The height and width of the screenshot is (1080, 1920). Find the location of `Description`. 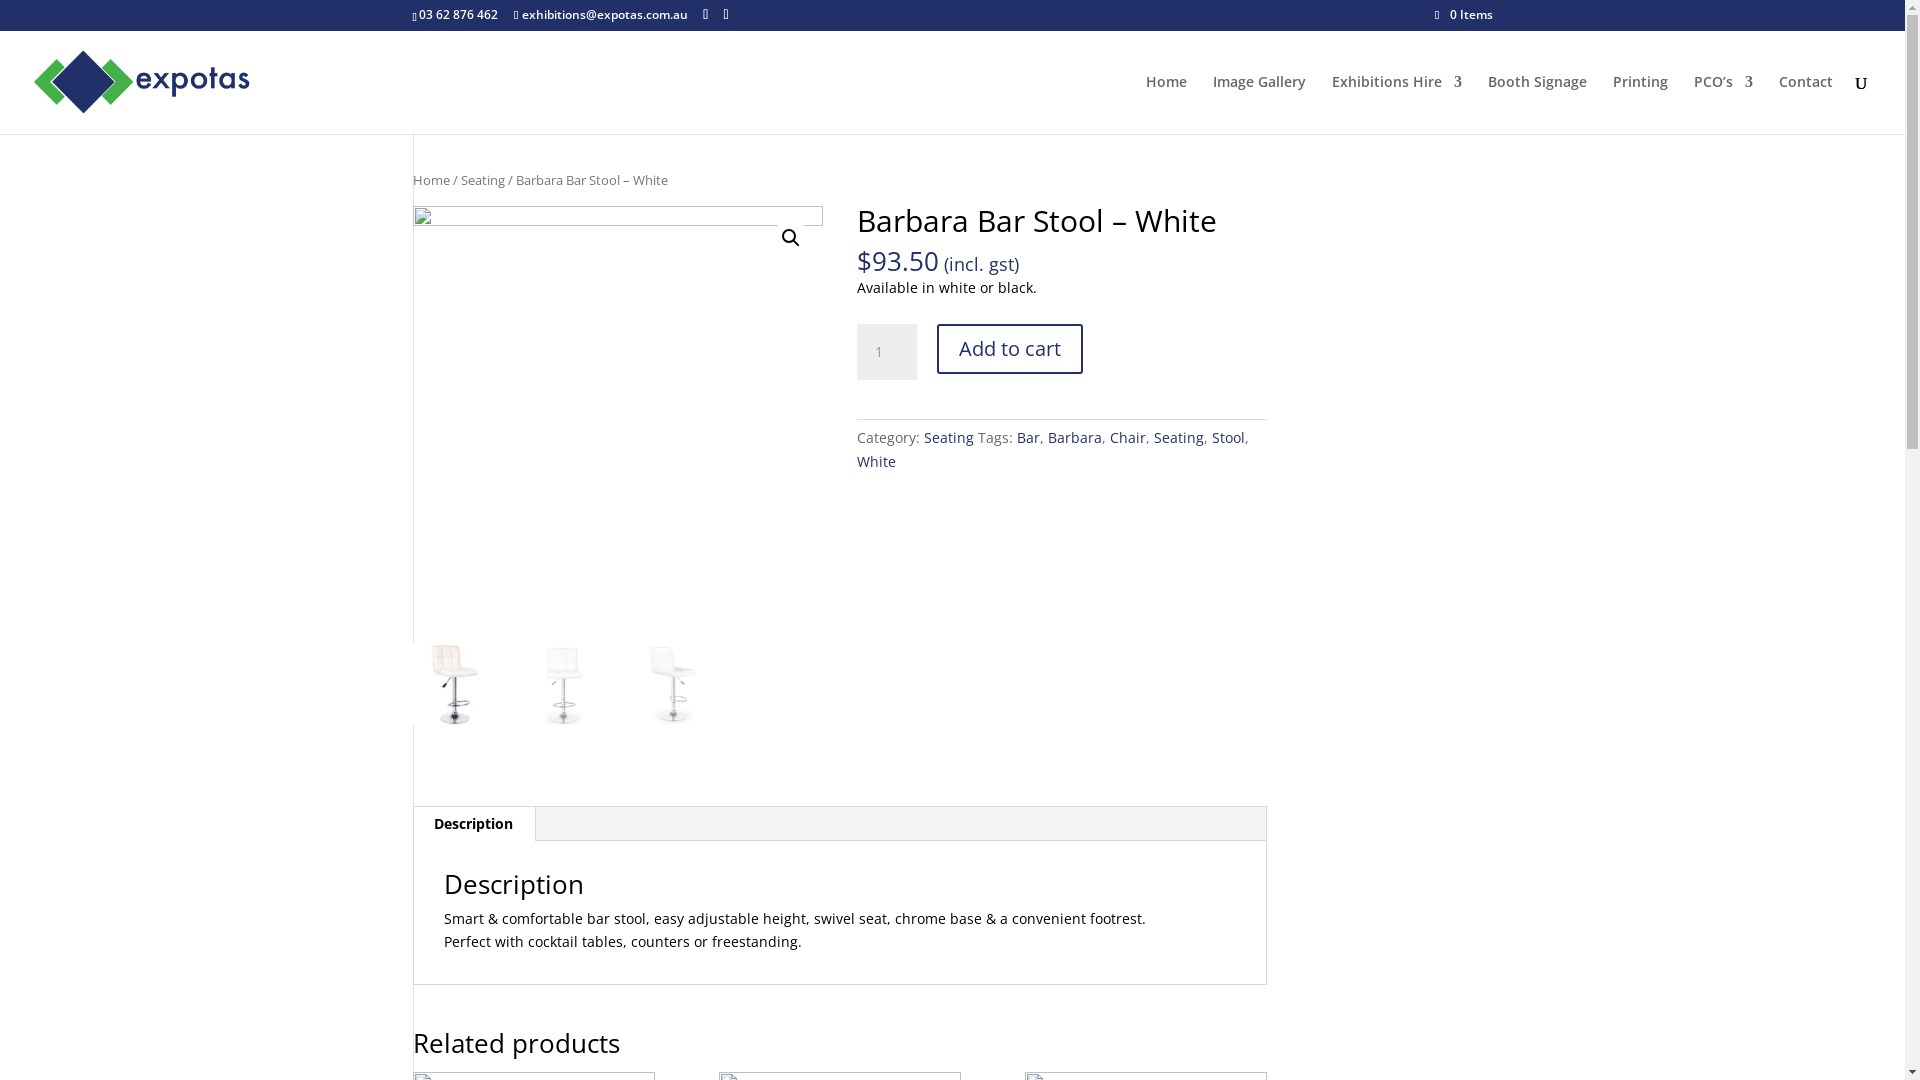

Description is located at coordinates (474, 824).